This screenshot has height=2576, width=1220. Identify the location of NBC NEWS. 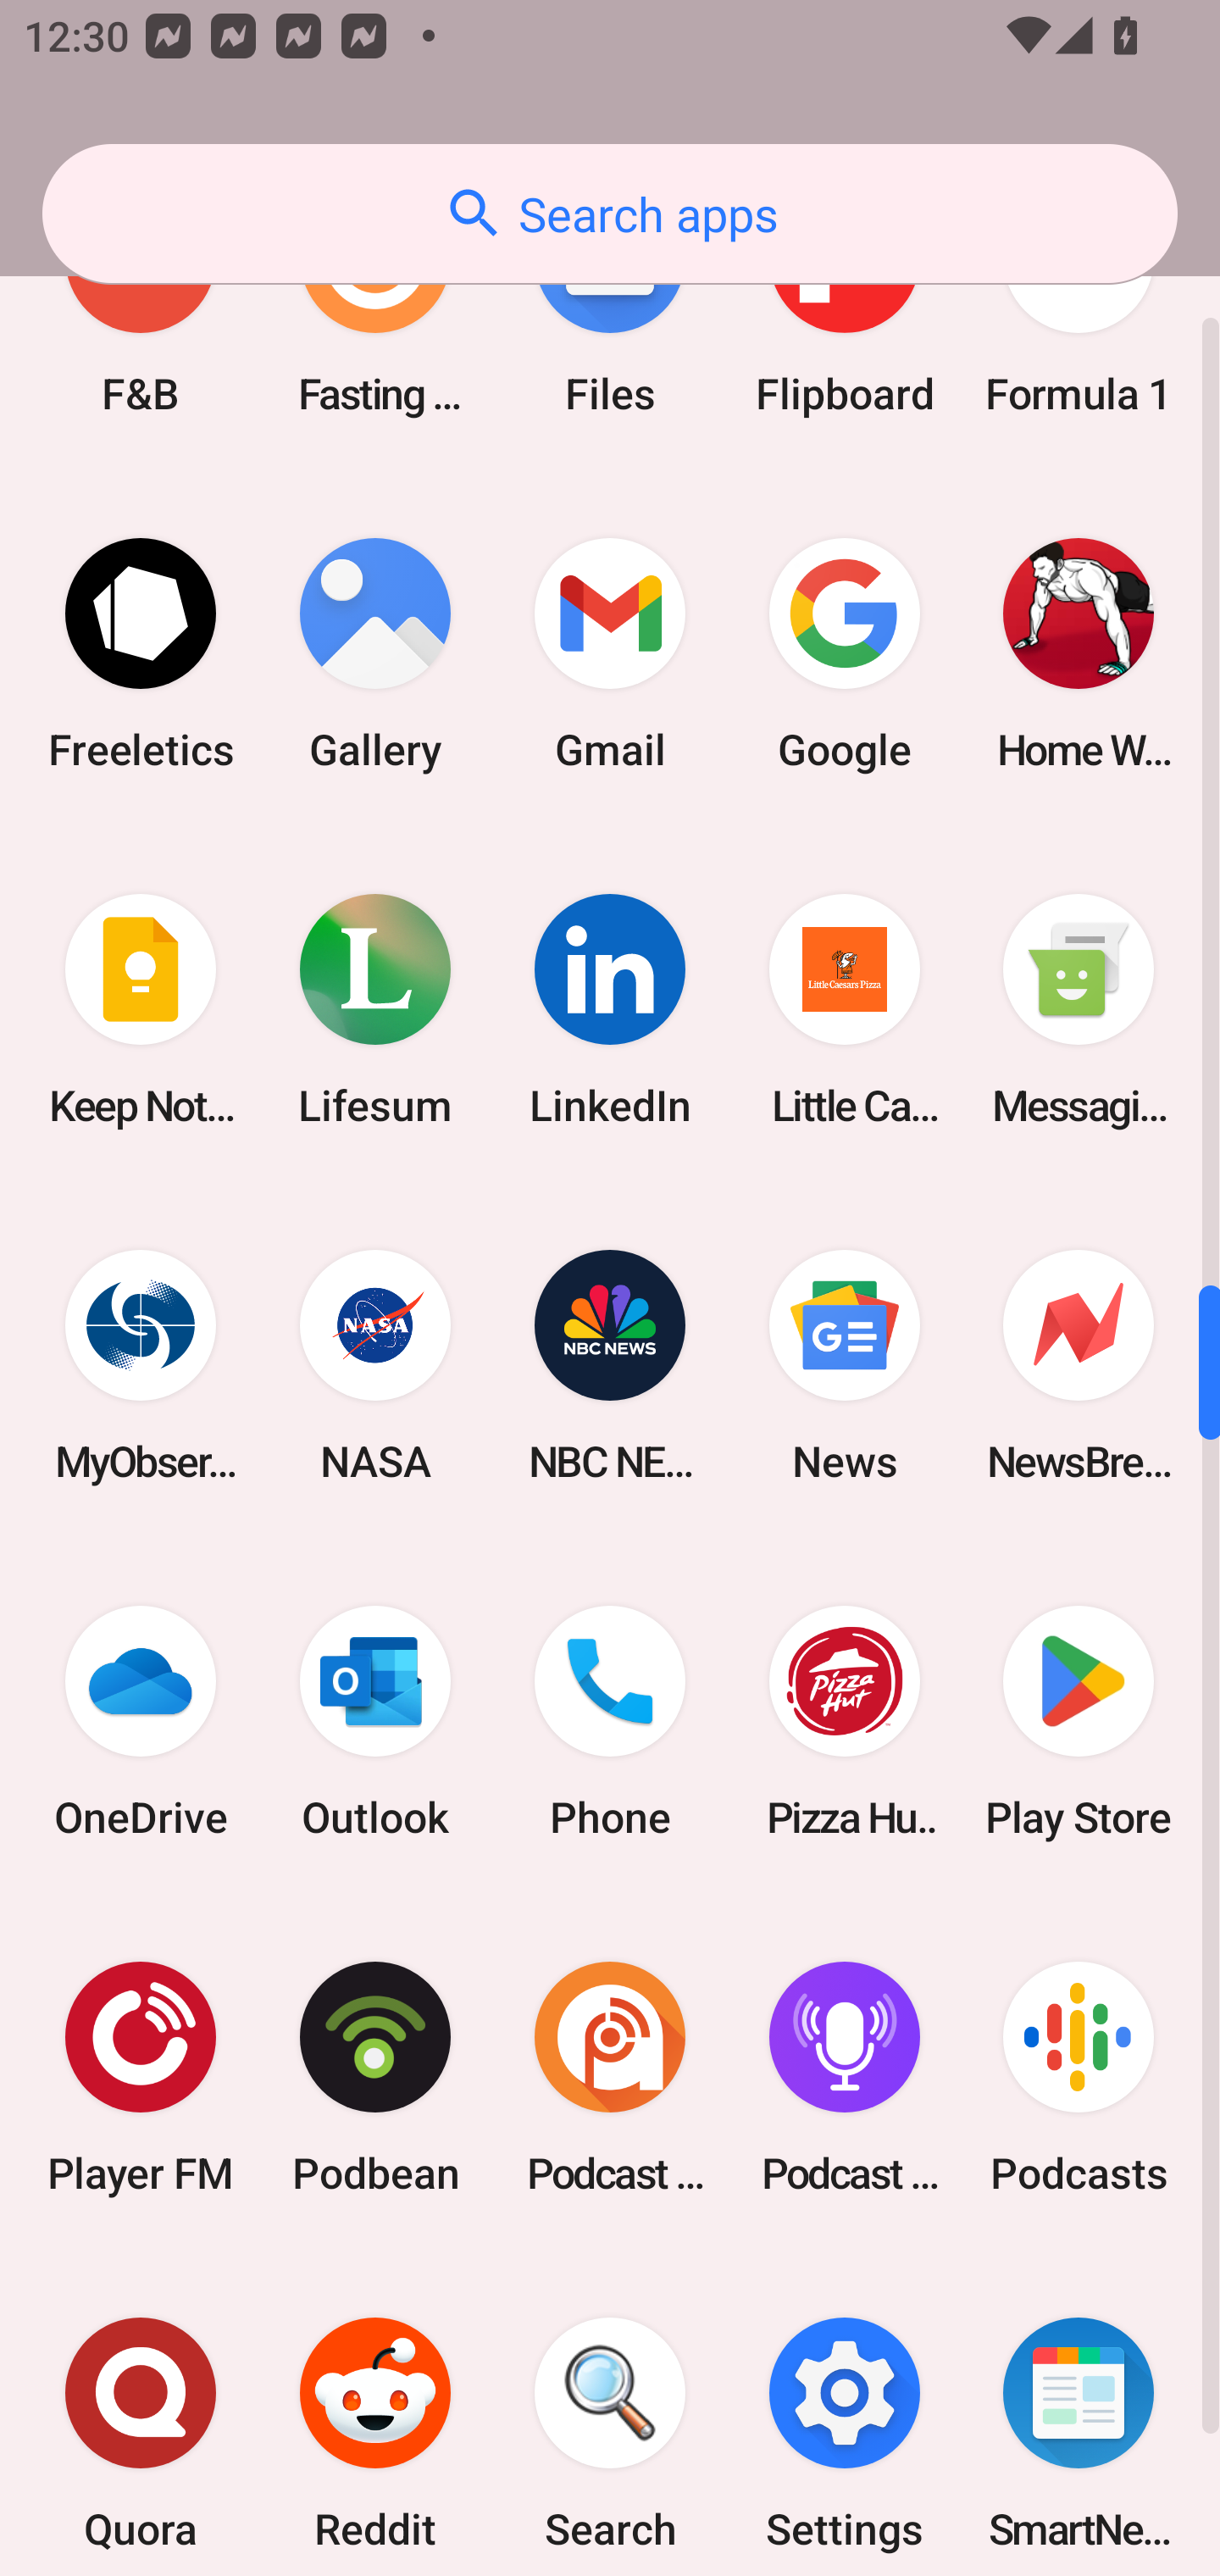
(610, 1364).